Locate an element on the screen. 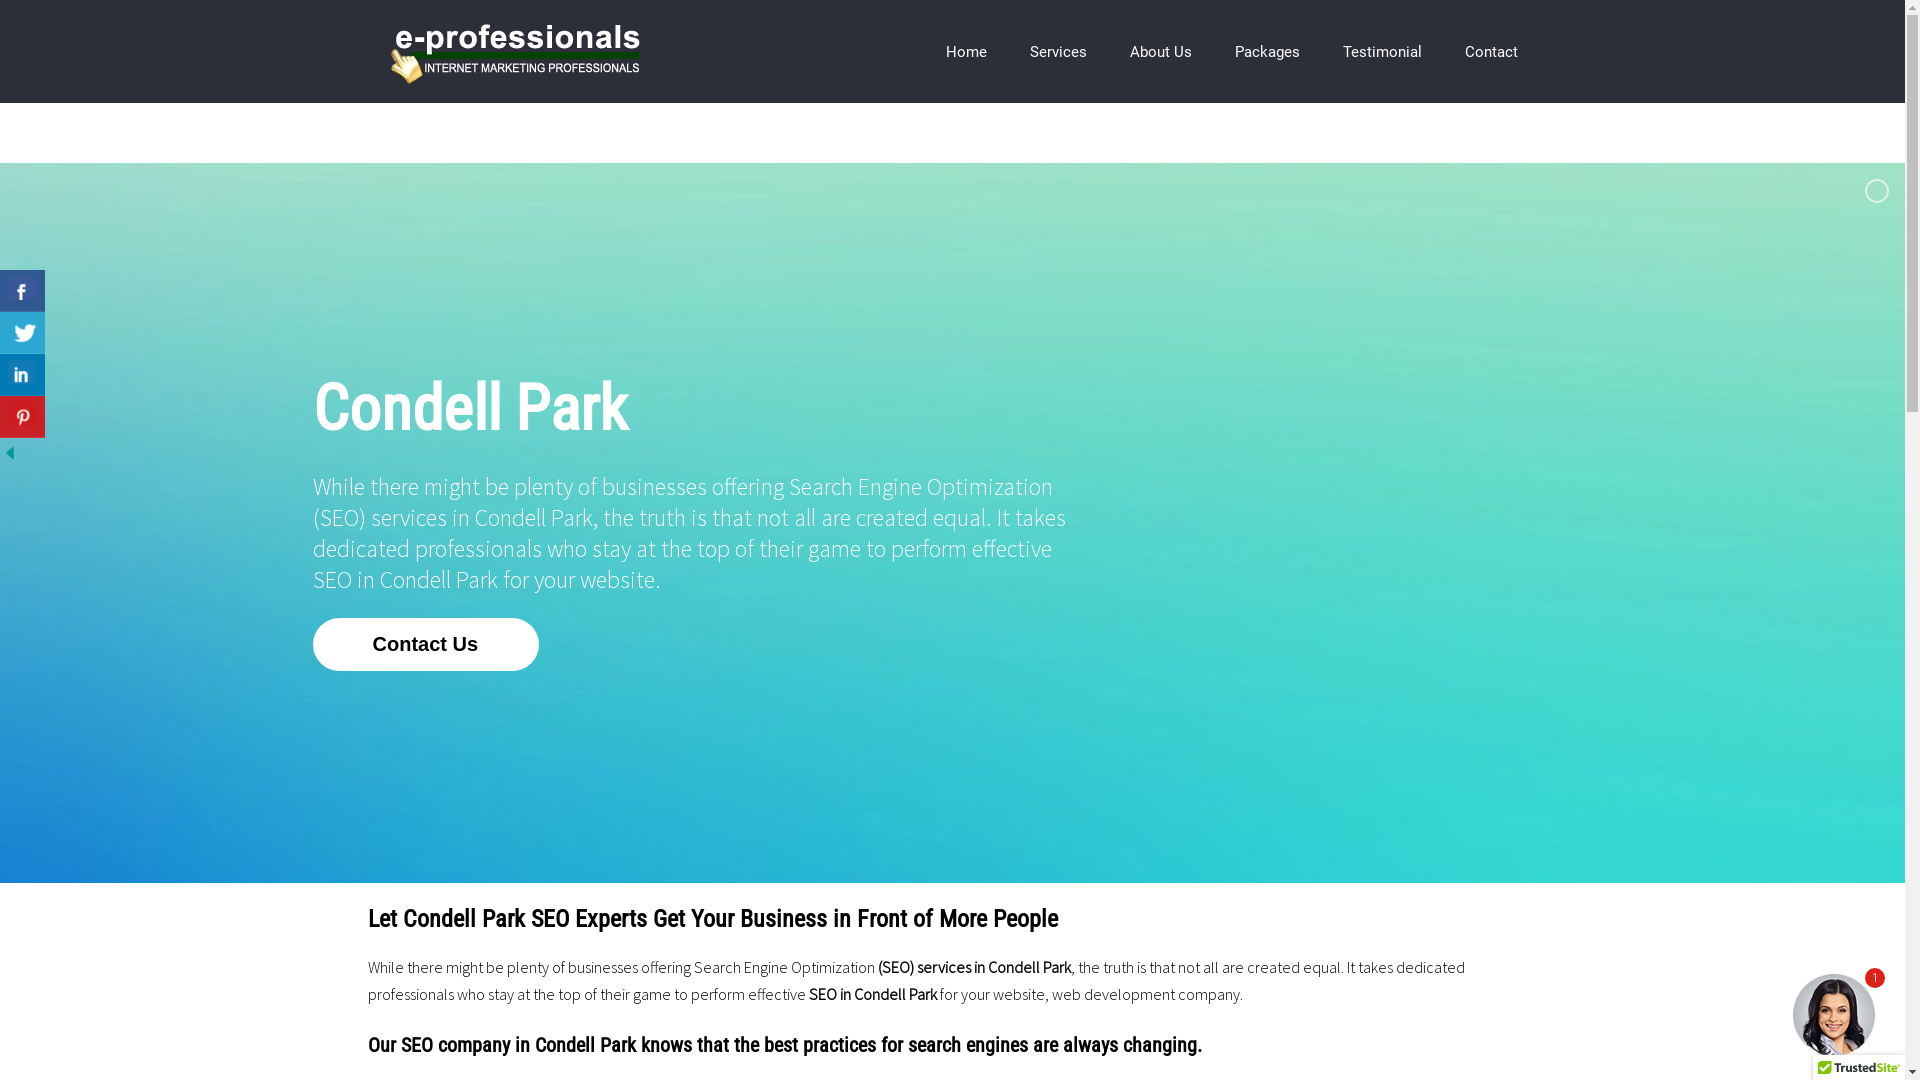  Share On Twitter is located at coordinates (22, 332).